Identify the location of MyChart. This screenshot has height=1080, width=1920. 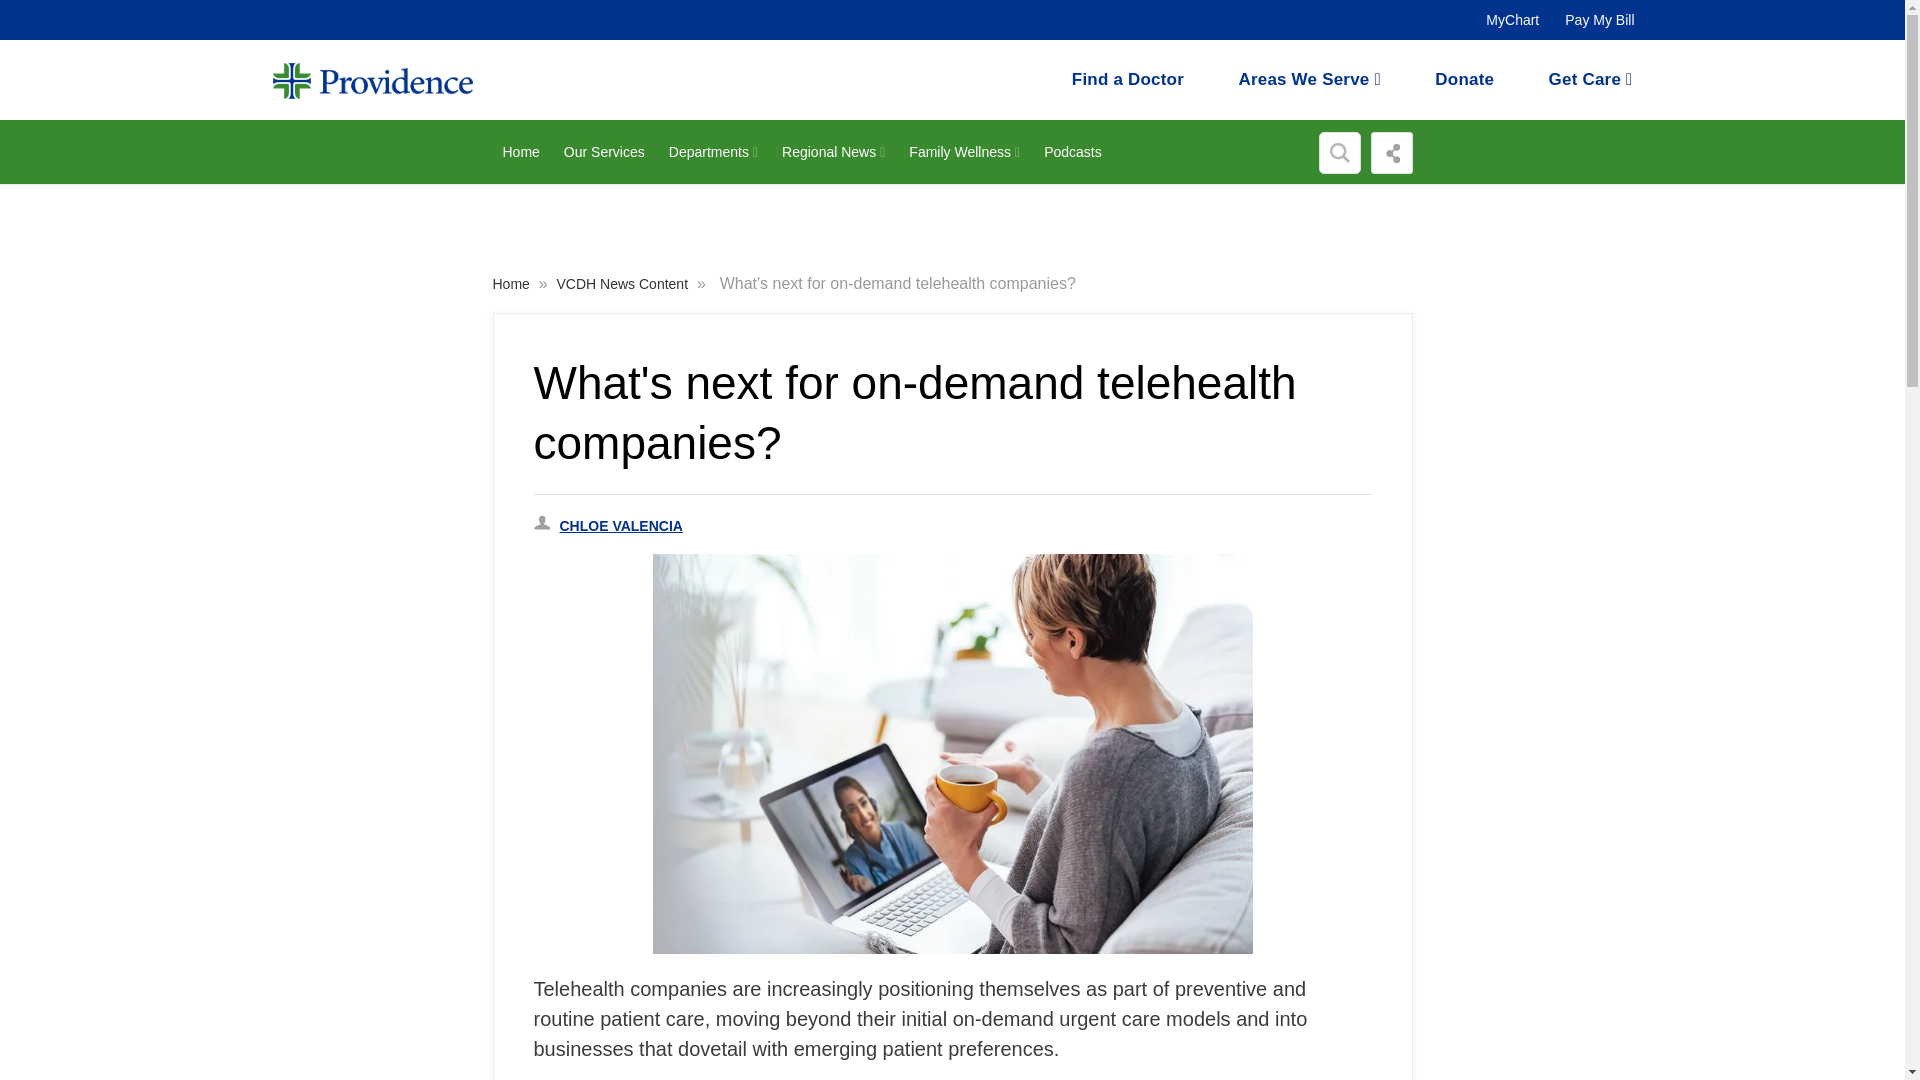
(1512, 20).